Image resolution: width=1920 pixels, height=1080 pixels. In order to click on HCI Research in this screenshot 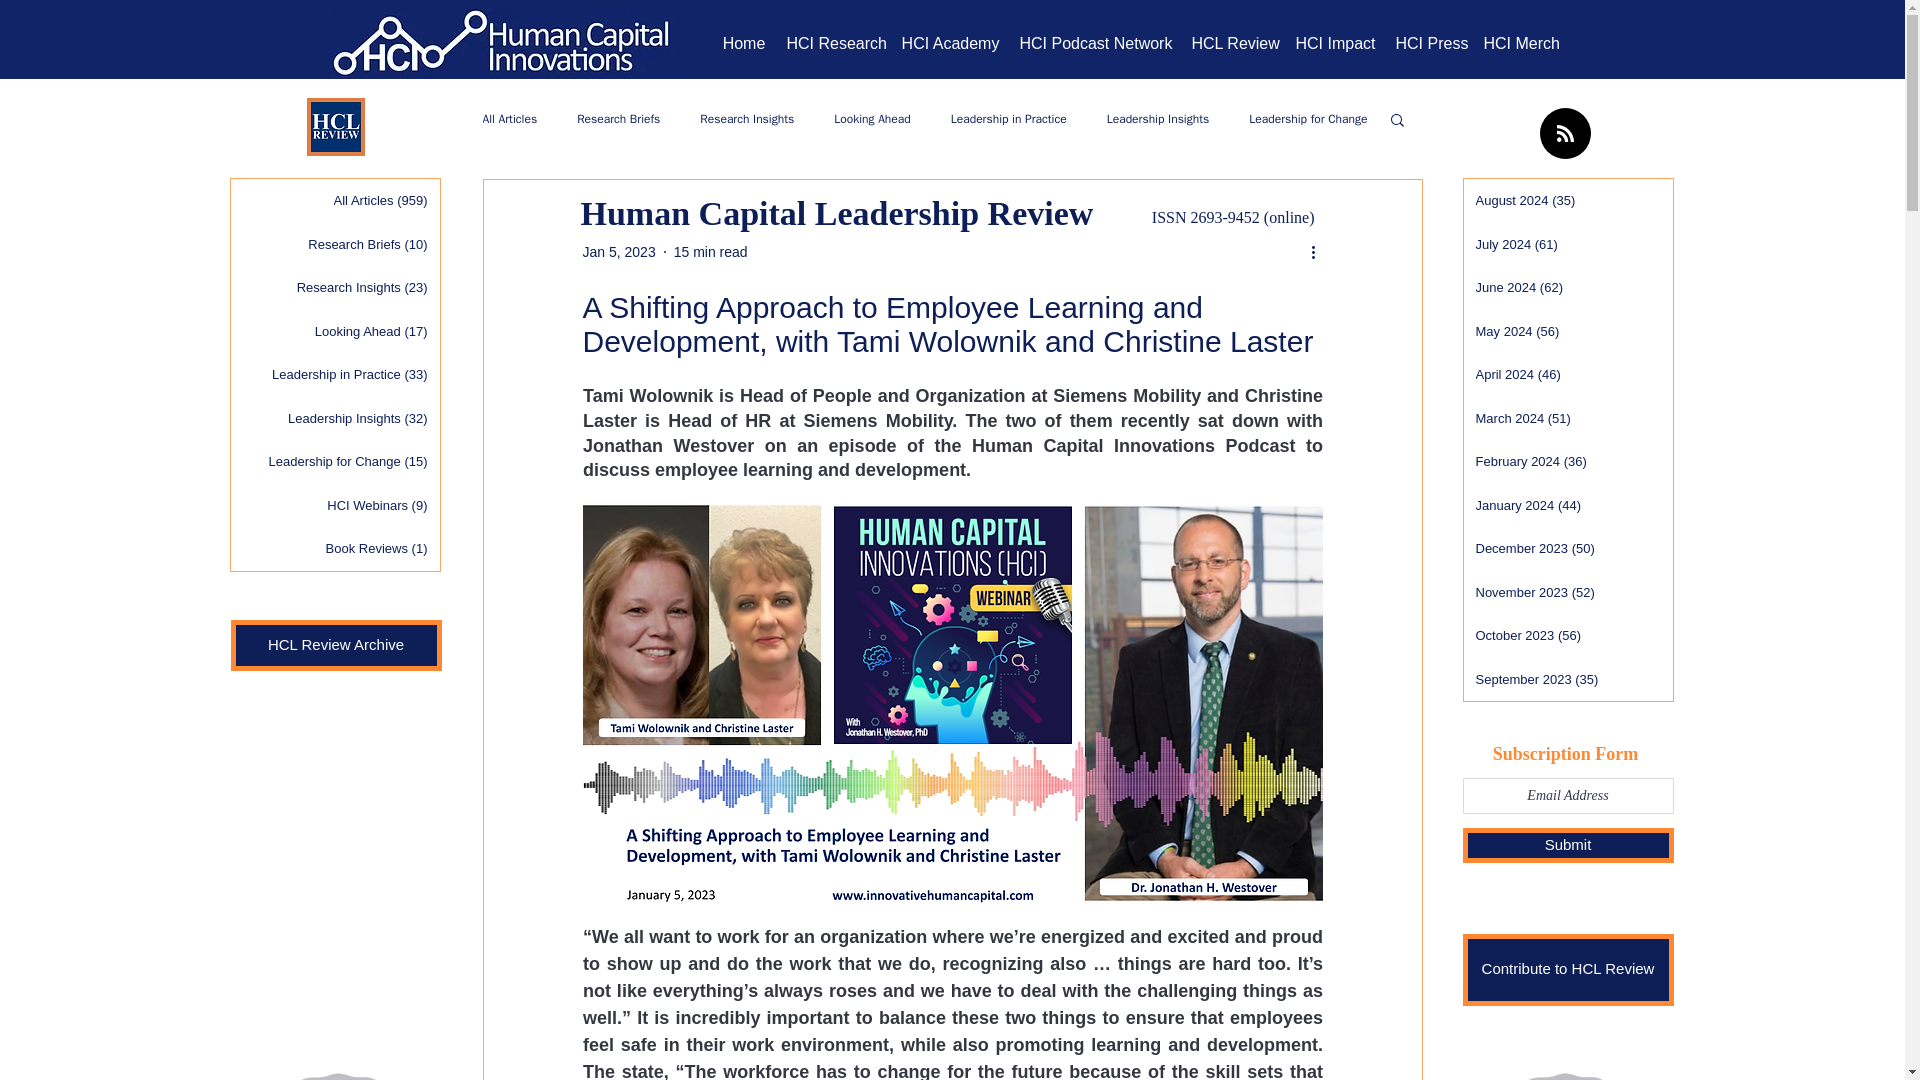, I will do `click(832, 44)`.